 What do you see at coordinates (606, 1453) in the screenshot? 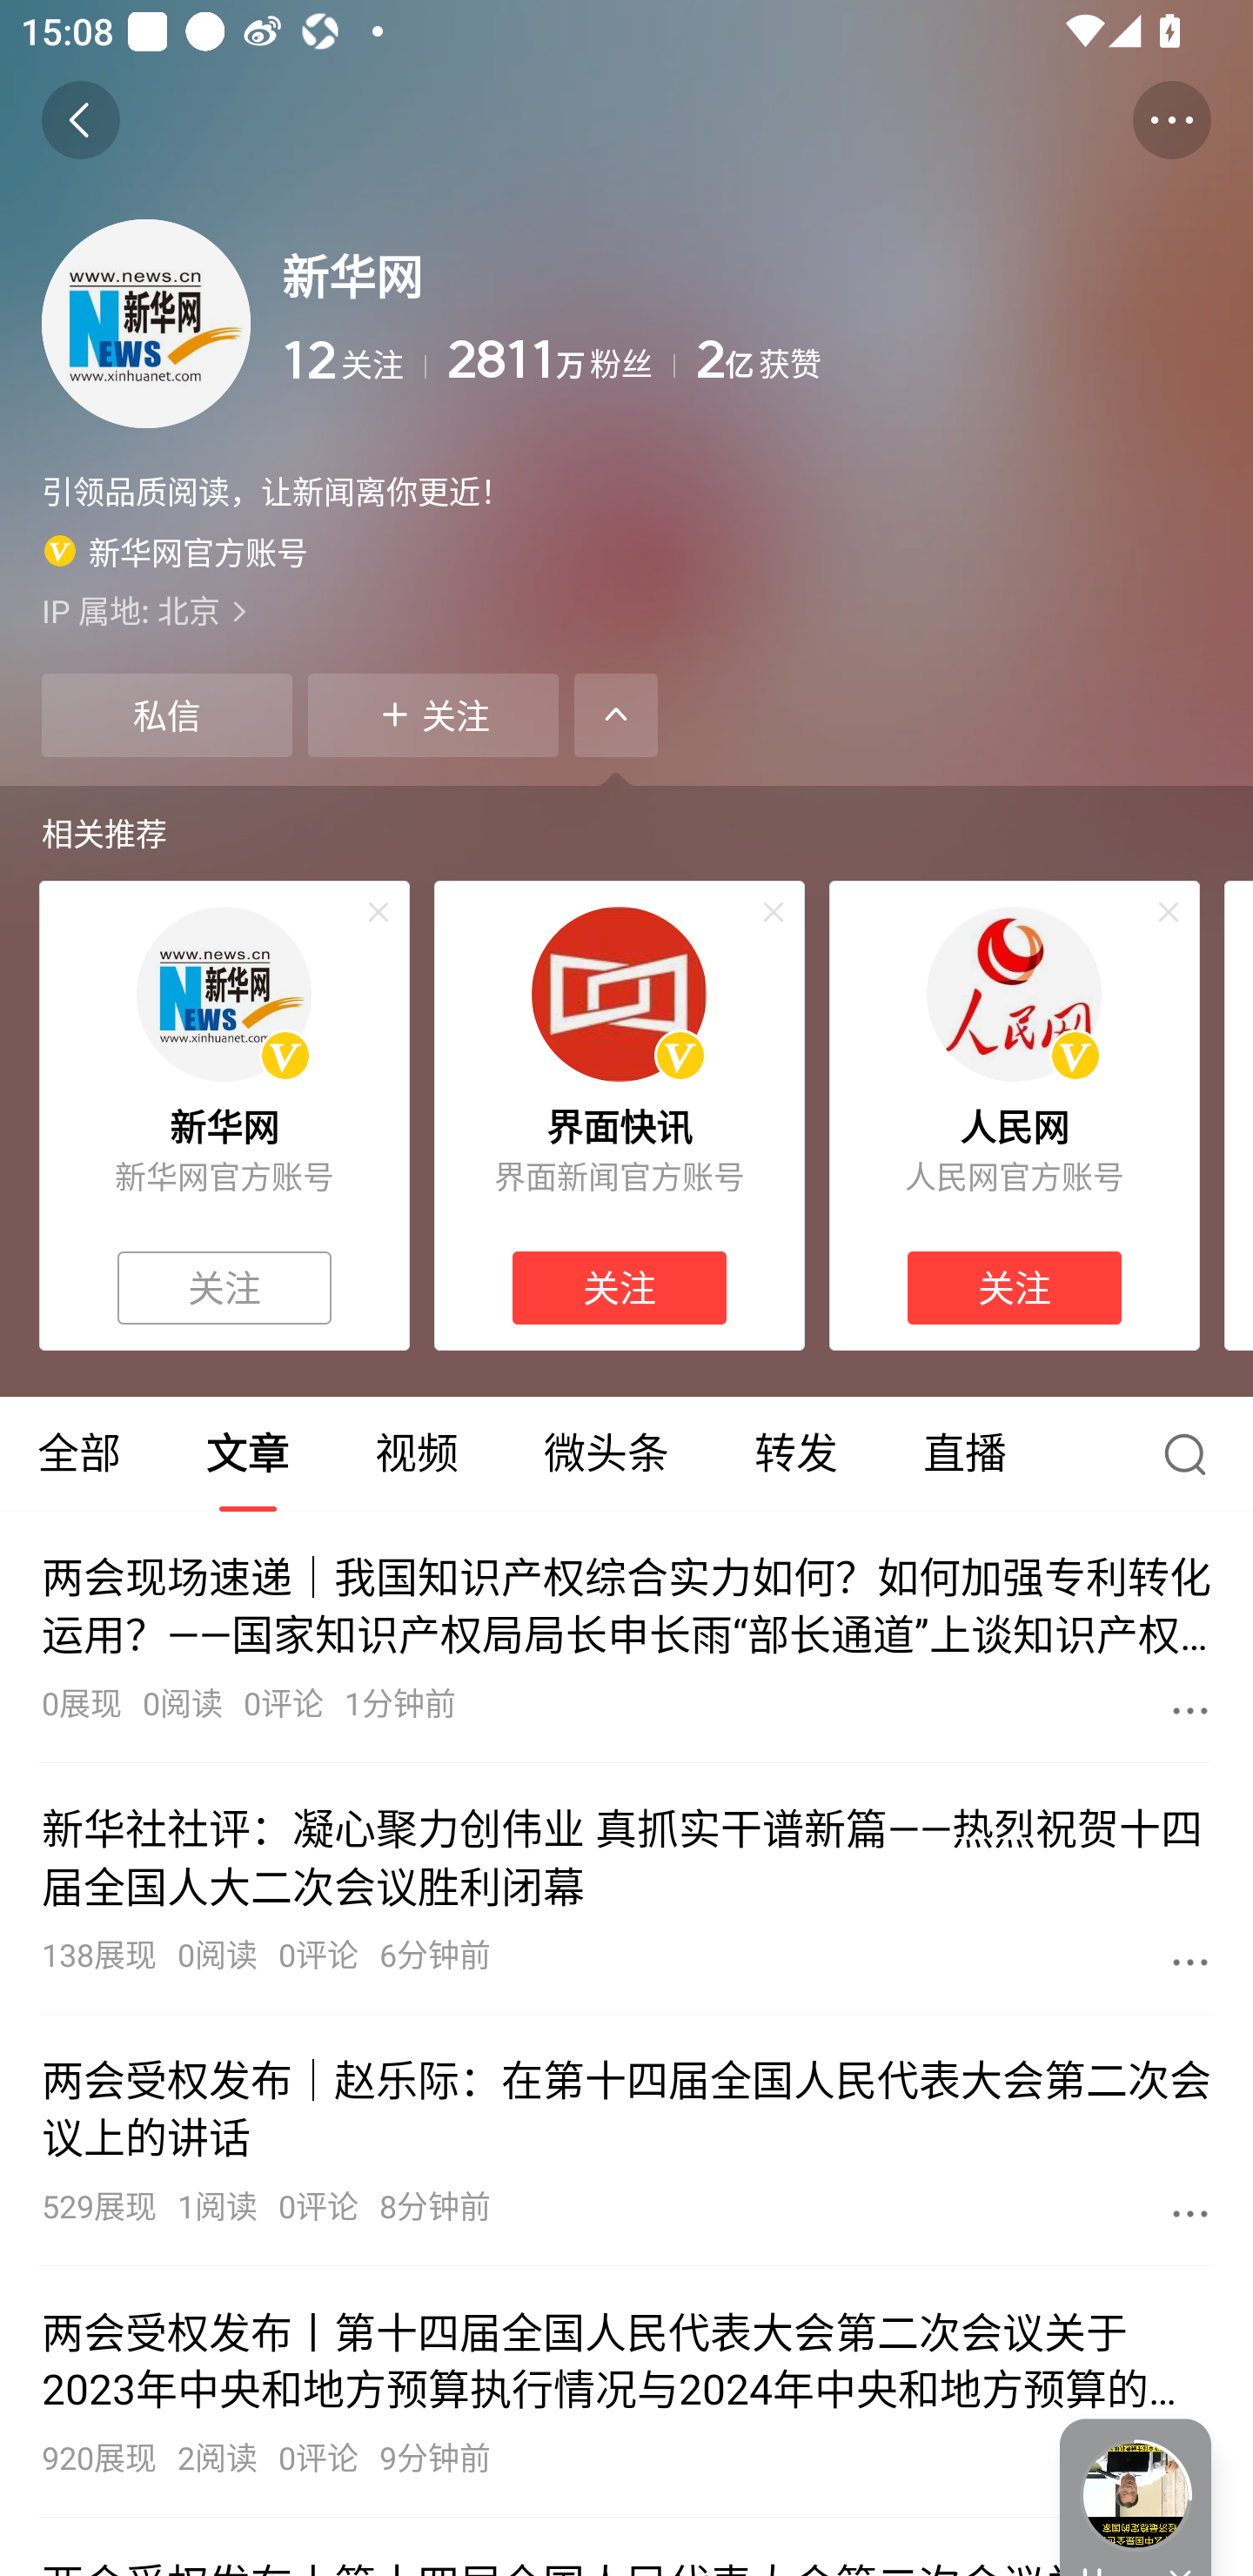
I see `微头条` at bounding box center [606, 1453].